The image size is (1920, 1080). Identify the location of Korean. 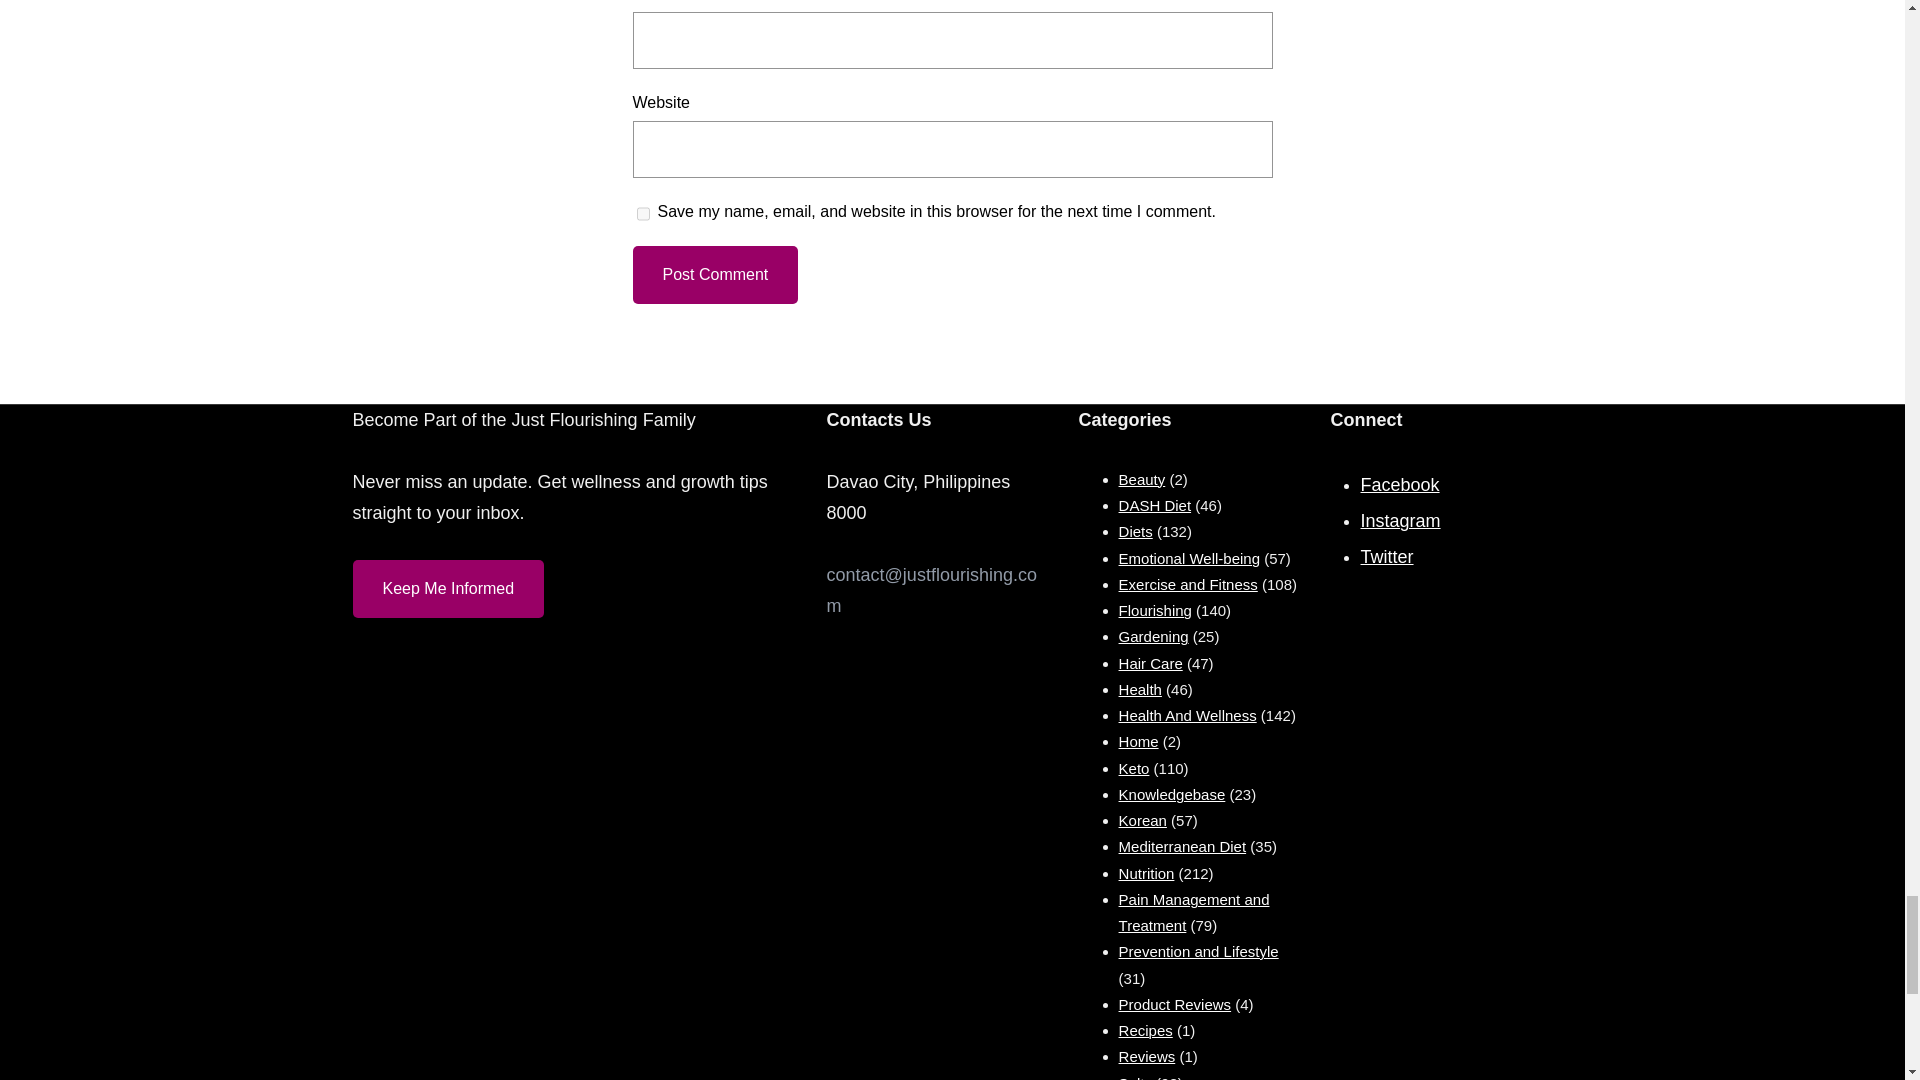
(1143, 820).